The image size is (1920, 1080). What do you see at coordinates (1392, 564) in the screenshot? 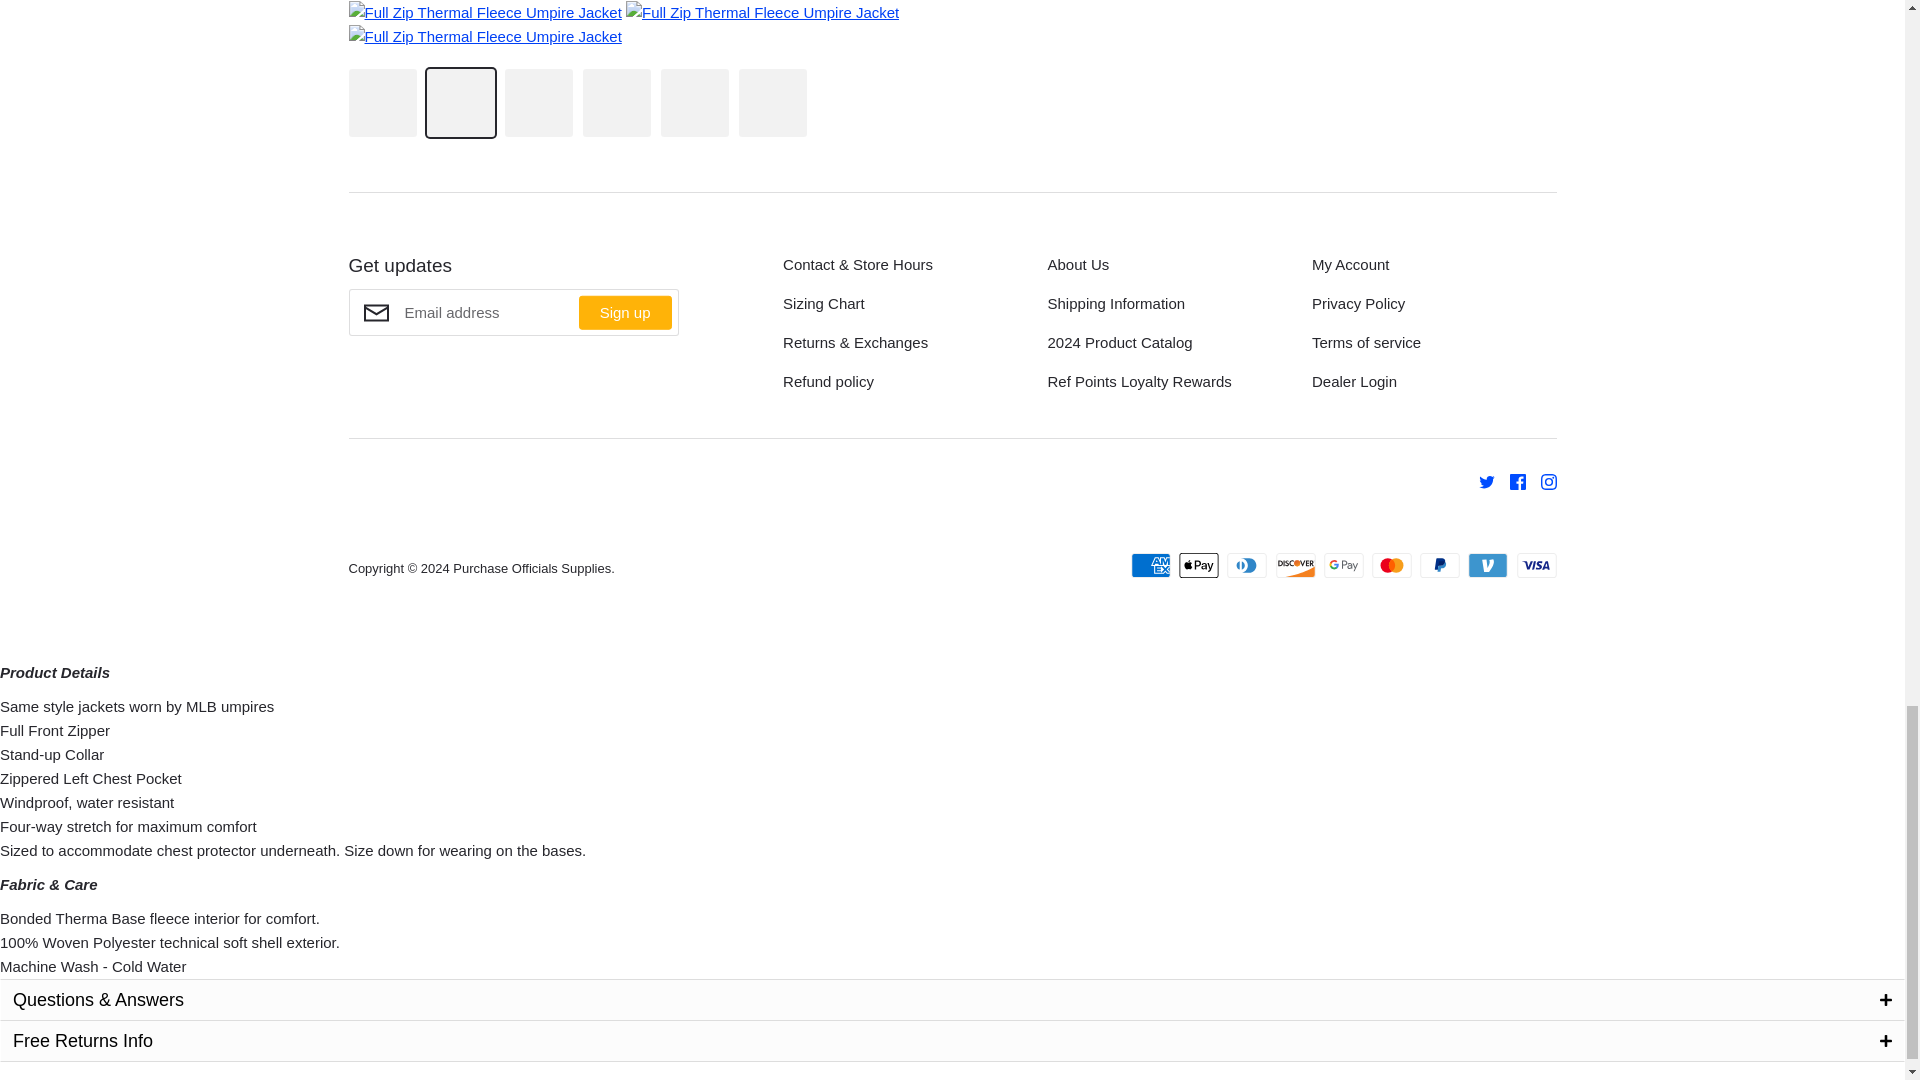
I see `Mastercard` at bounding box center [1392, 564].